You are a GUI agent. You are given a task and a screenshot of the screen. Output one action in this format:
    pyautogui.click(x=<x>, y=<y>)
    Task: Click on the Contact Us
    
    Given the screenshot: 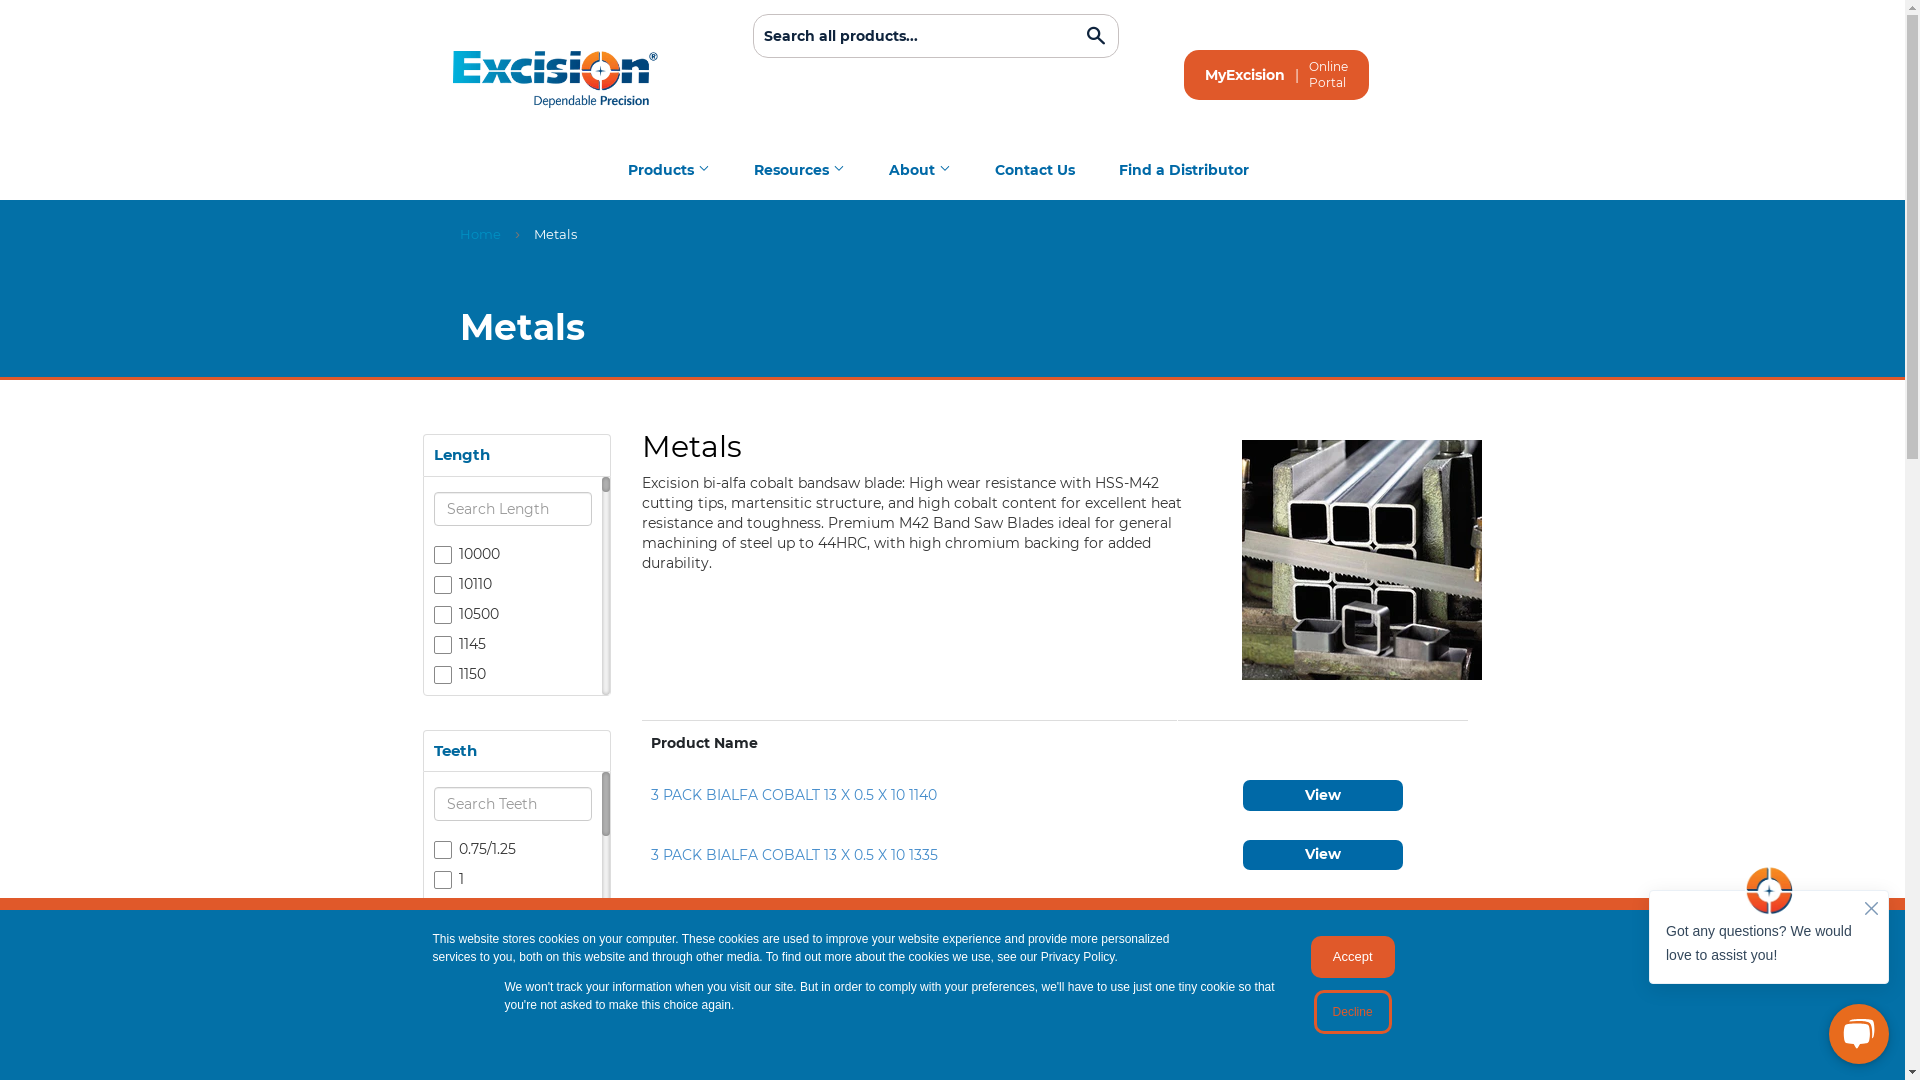 What is the action you would take?
    pyautogui.click(x=1034, y=170)
    